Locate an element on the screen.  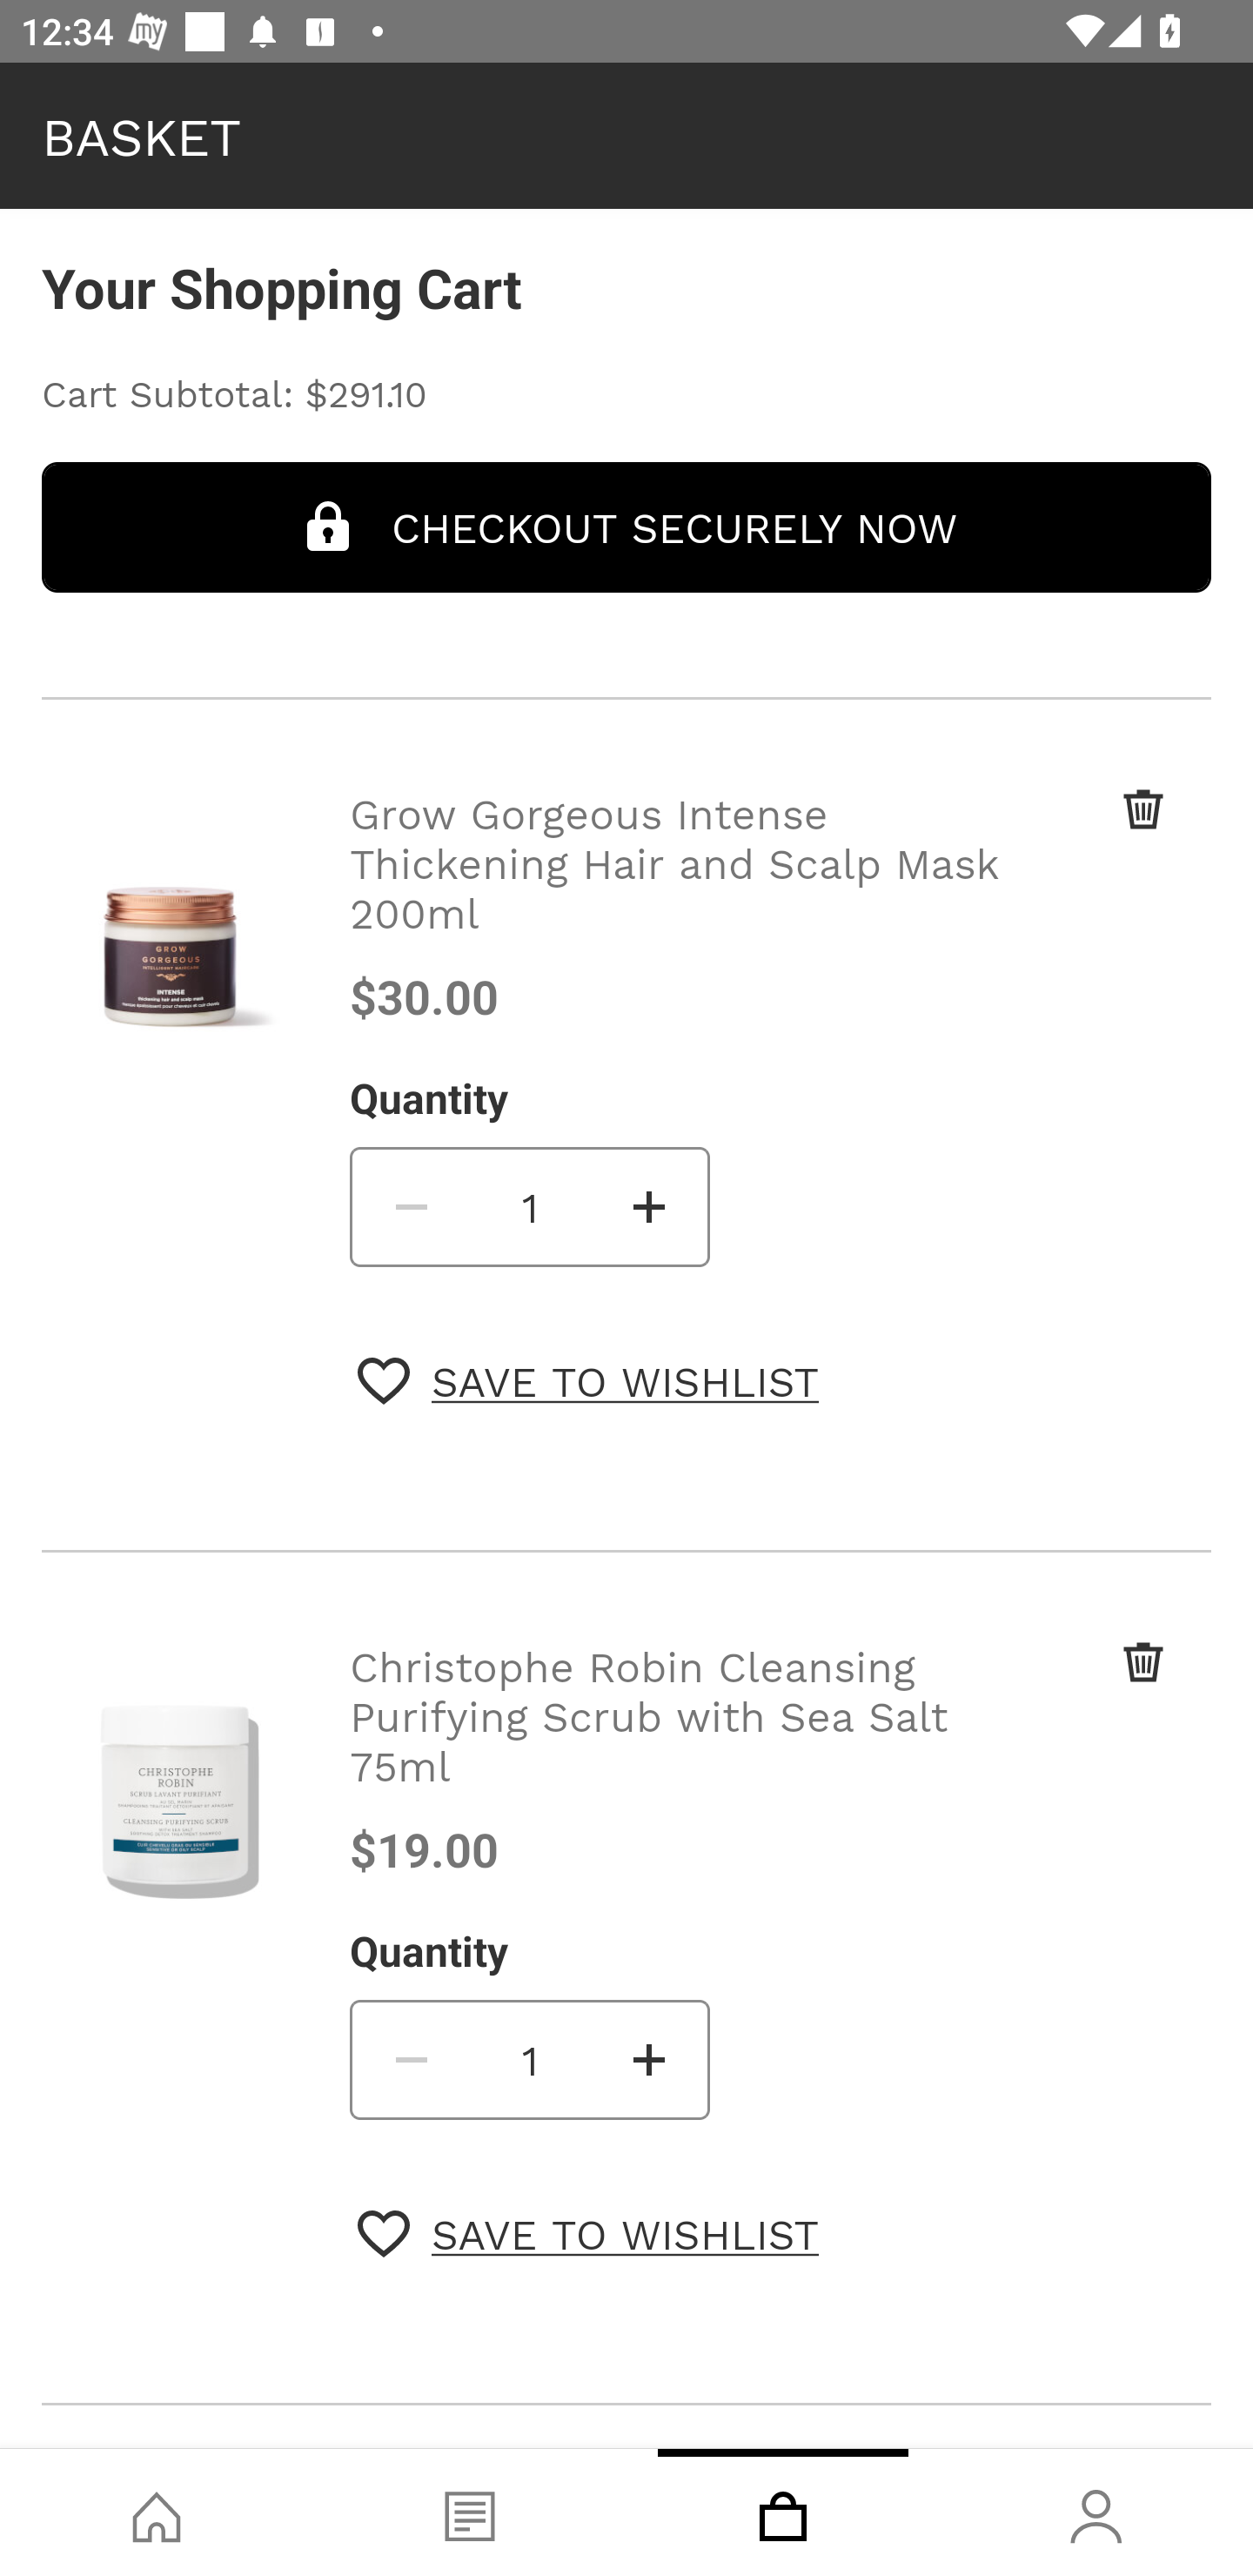
Basket, tab, 3 of 4 is located at coordinates (783, 2512).